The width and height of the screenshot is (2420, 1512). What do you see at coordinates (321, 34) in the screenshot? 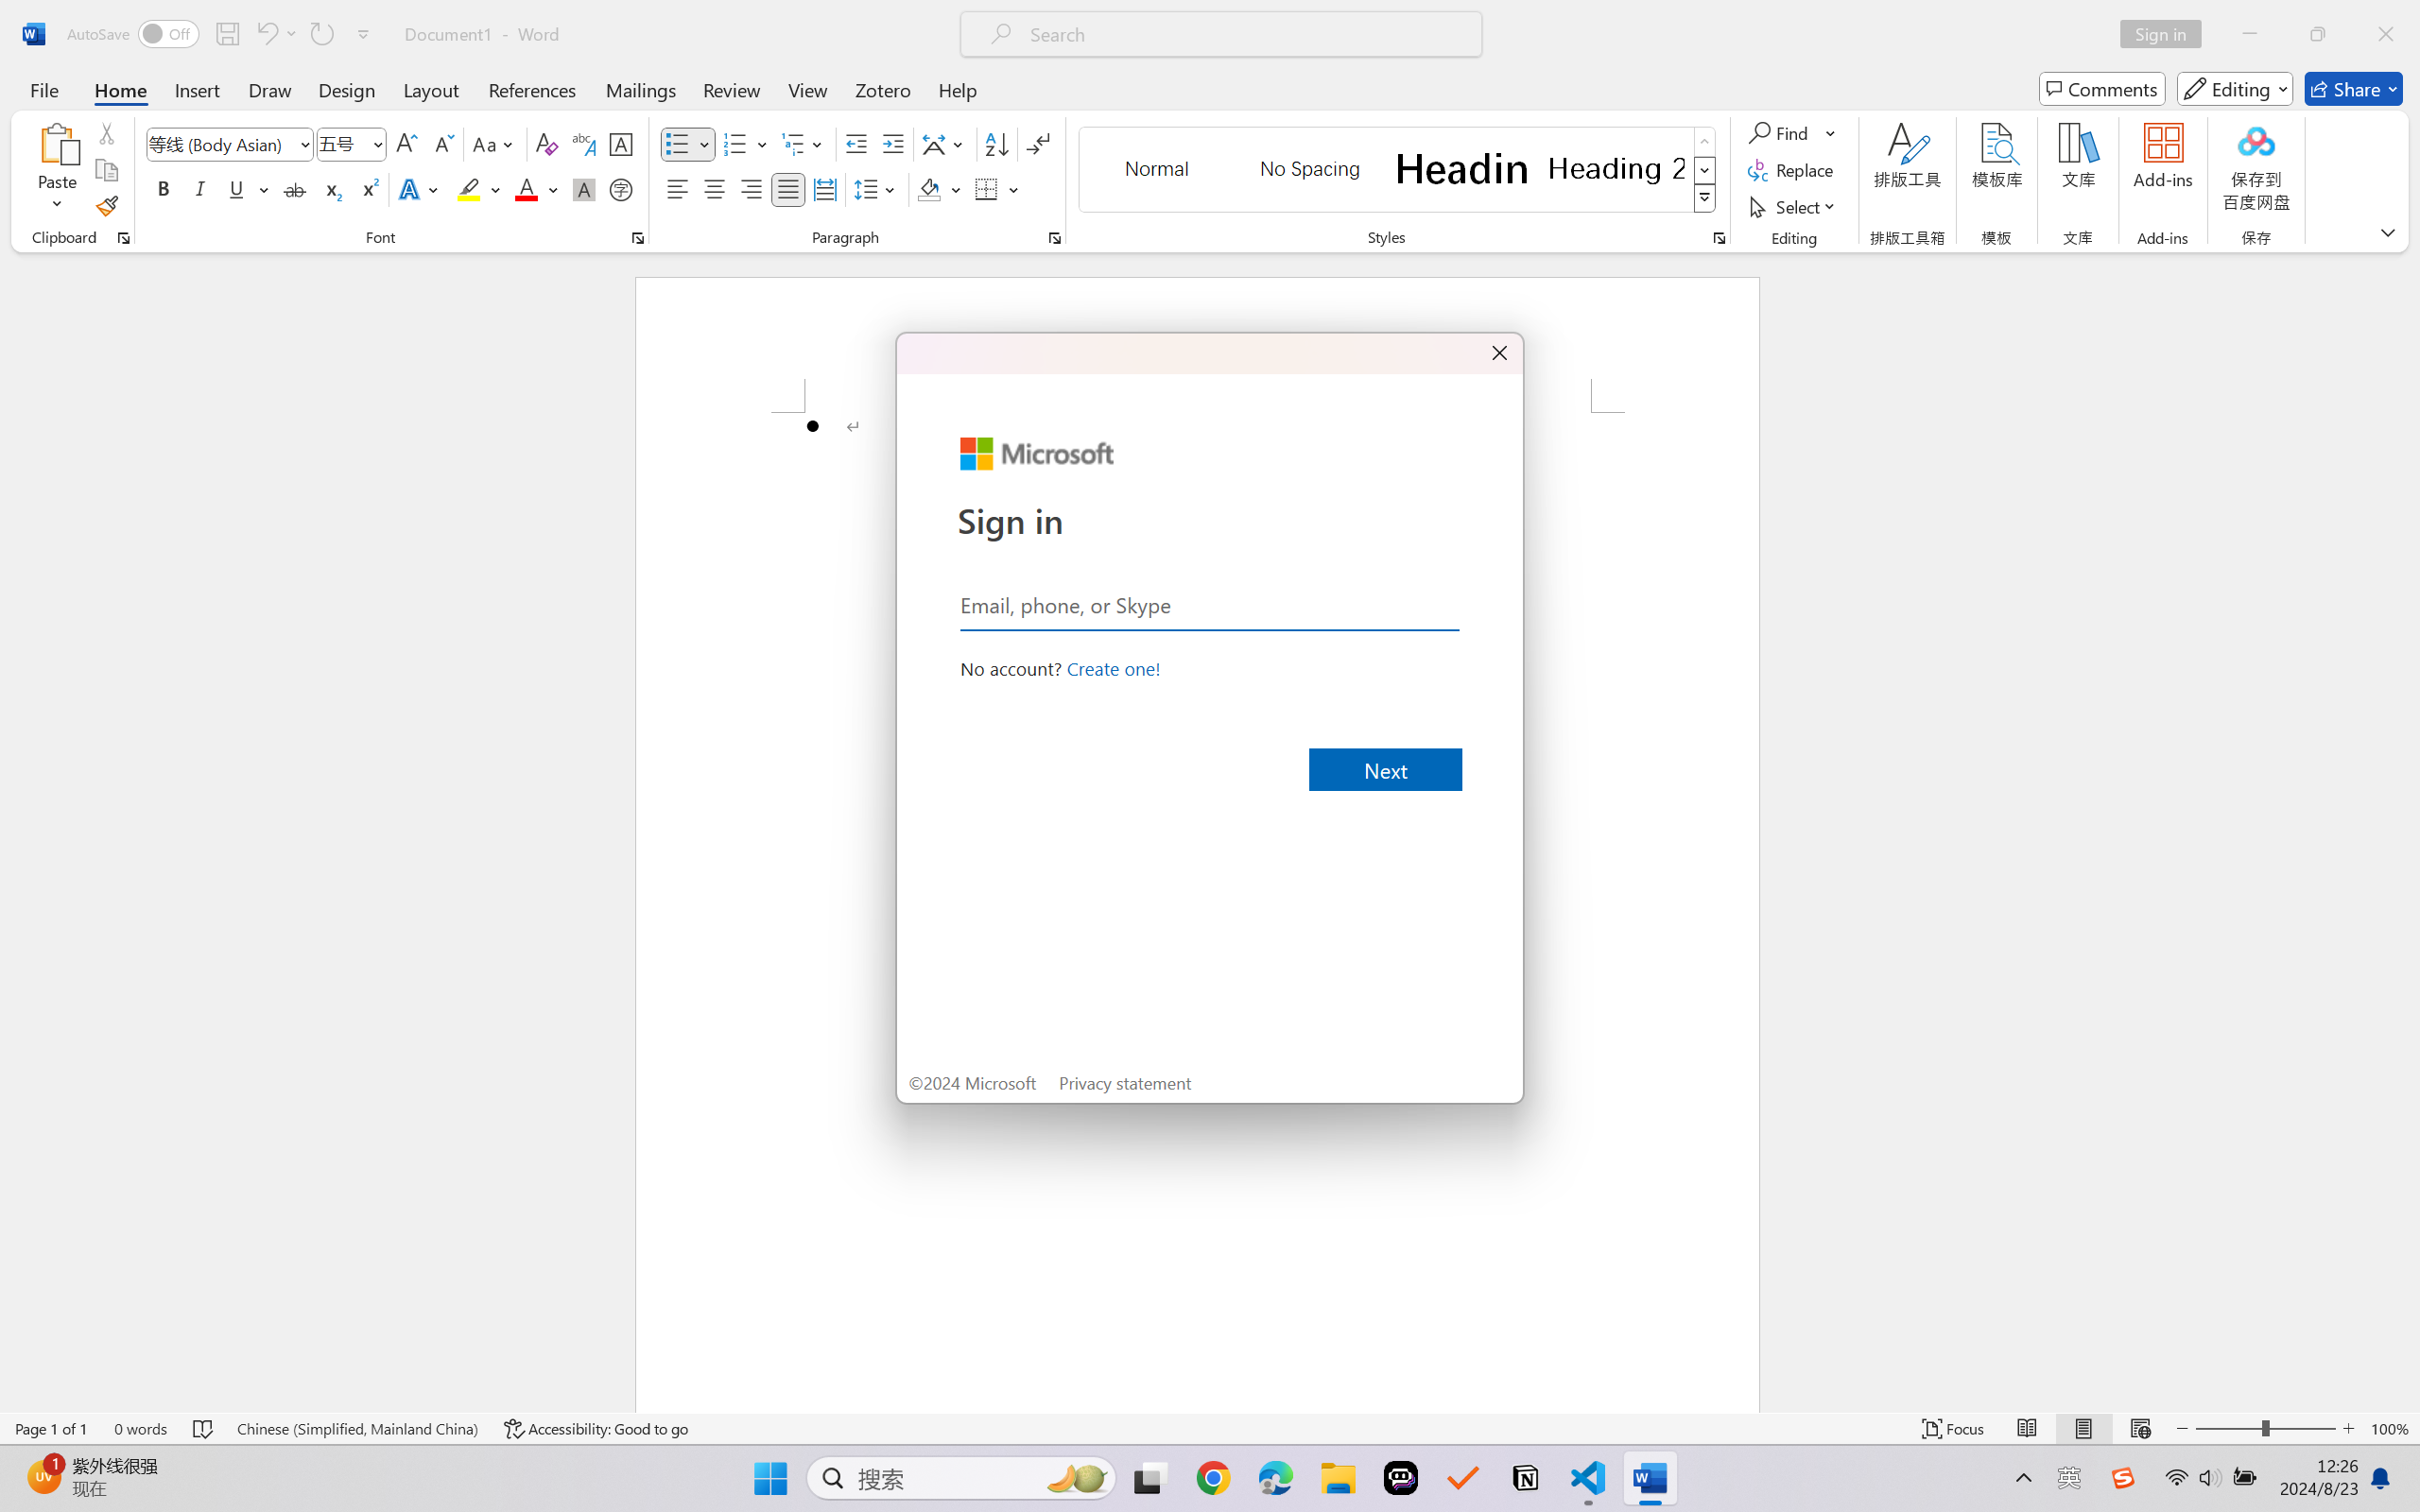
I see `Repeat Bullet Default` at bounding box center [321, 34].